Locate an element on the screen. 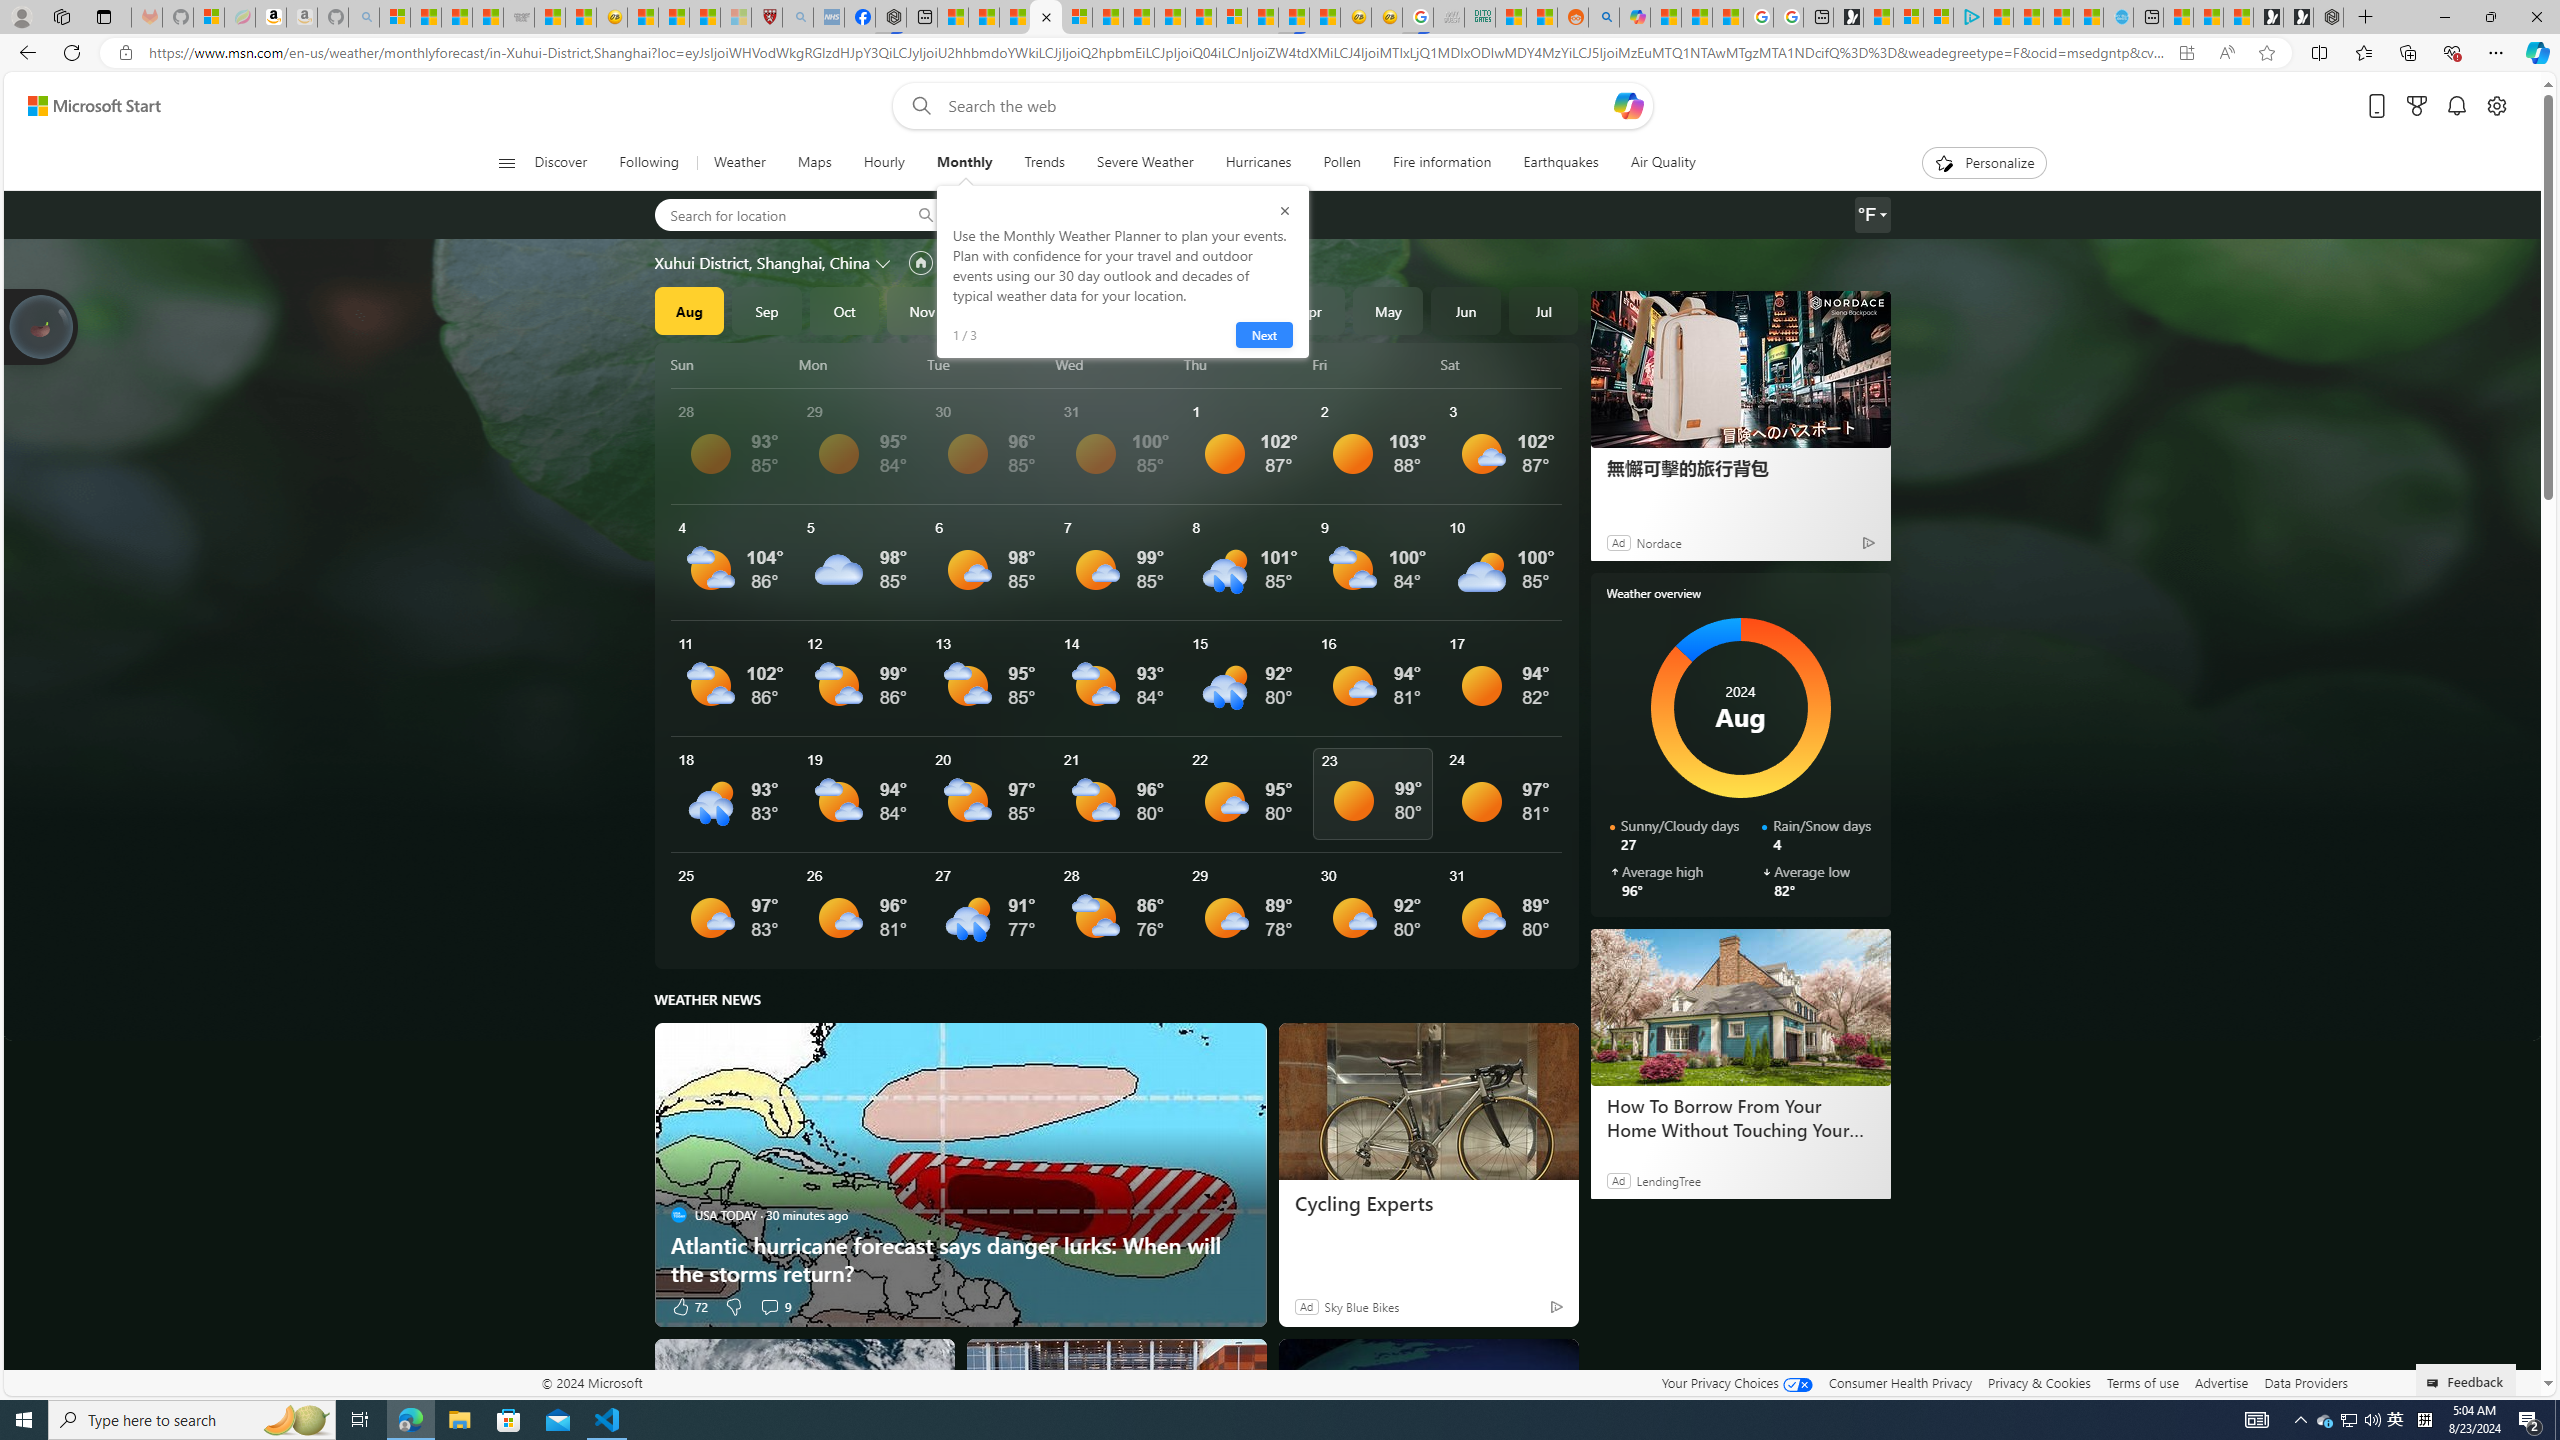 This screenshot has width=2560, height=1440. Fri is located at coordinates (1373, 364).